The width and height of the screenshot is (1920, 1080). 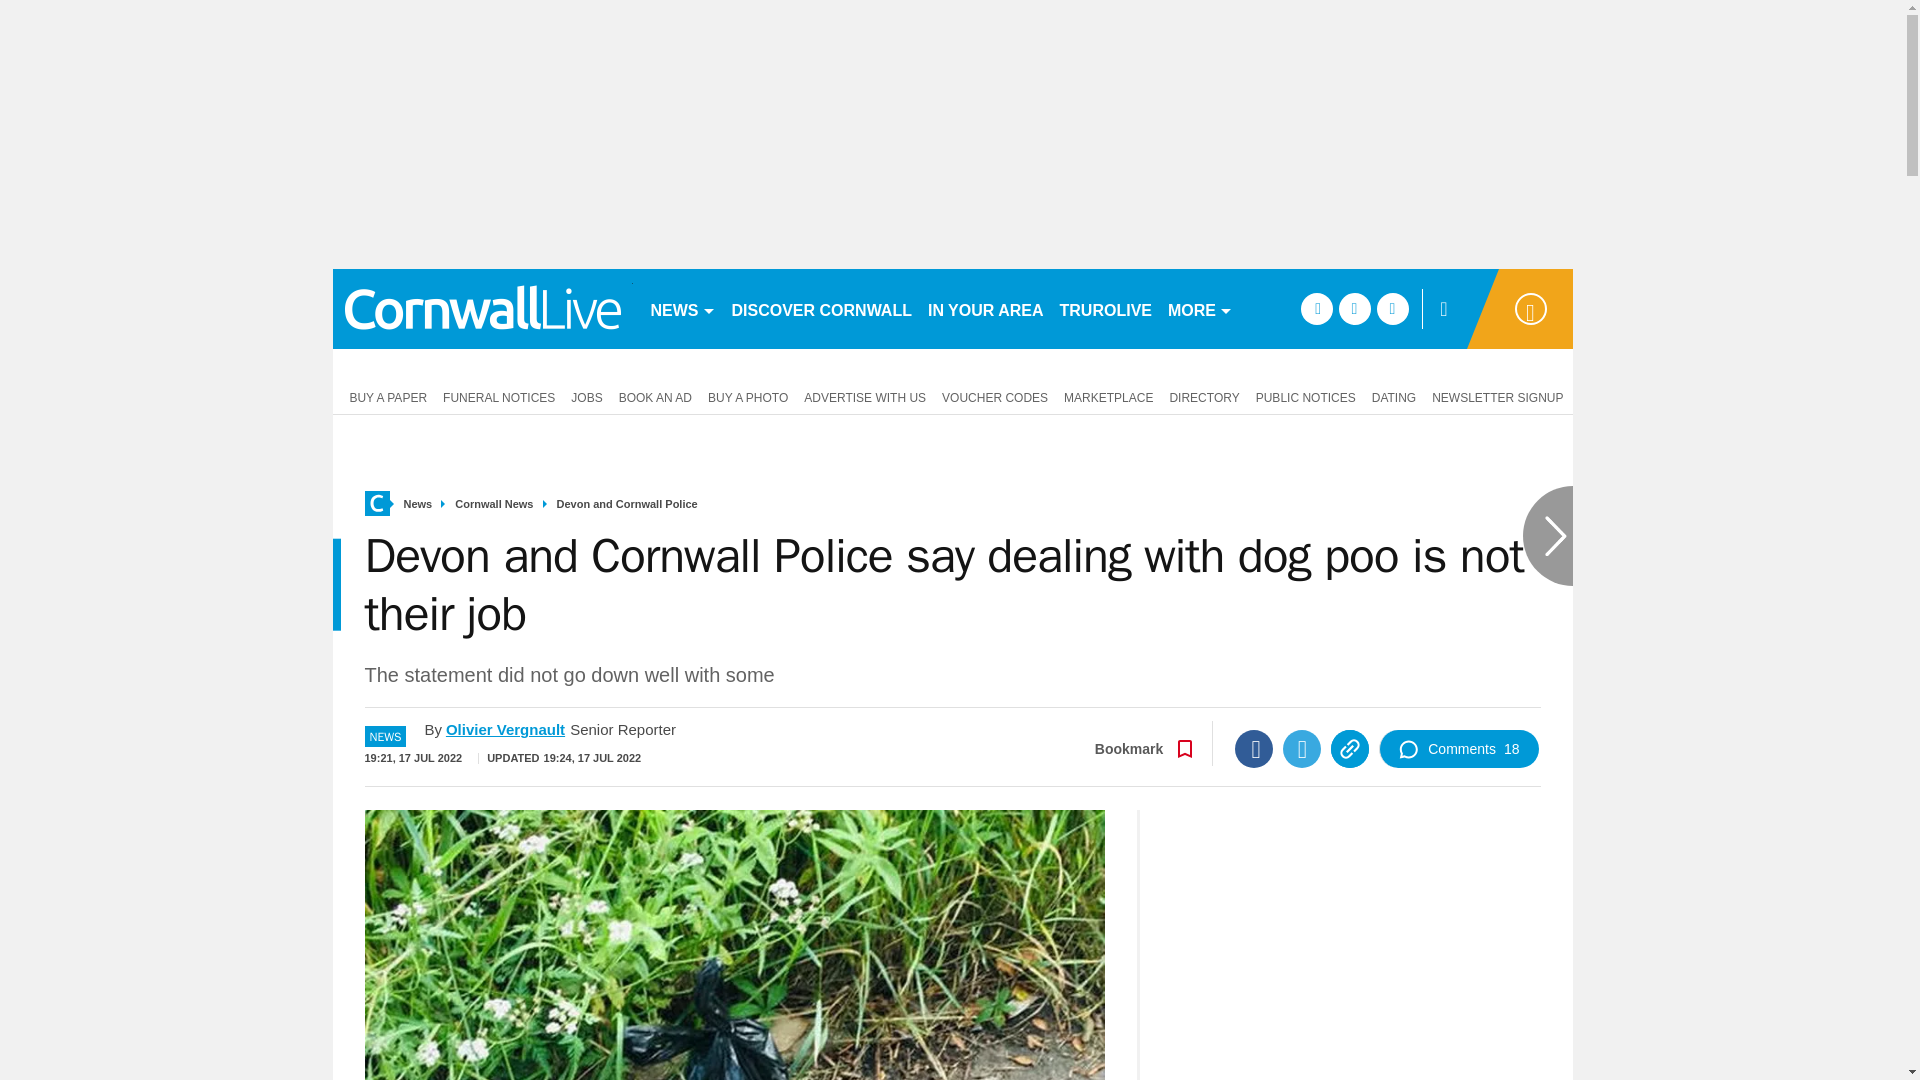 What do you see at coordinates (1301, 748) in the screenshot?
I see `Twitter` at bounding box center [1301, 748].